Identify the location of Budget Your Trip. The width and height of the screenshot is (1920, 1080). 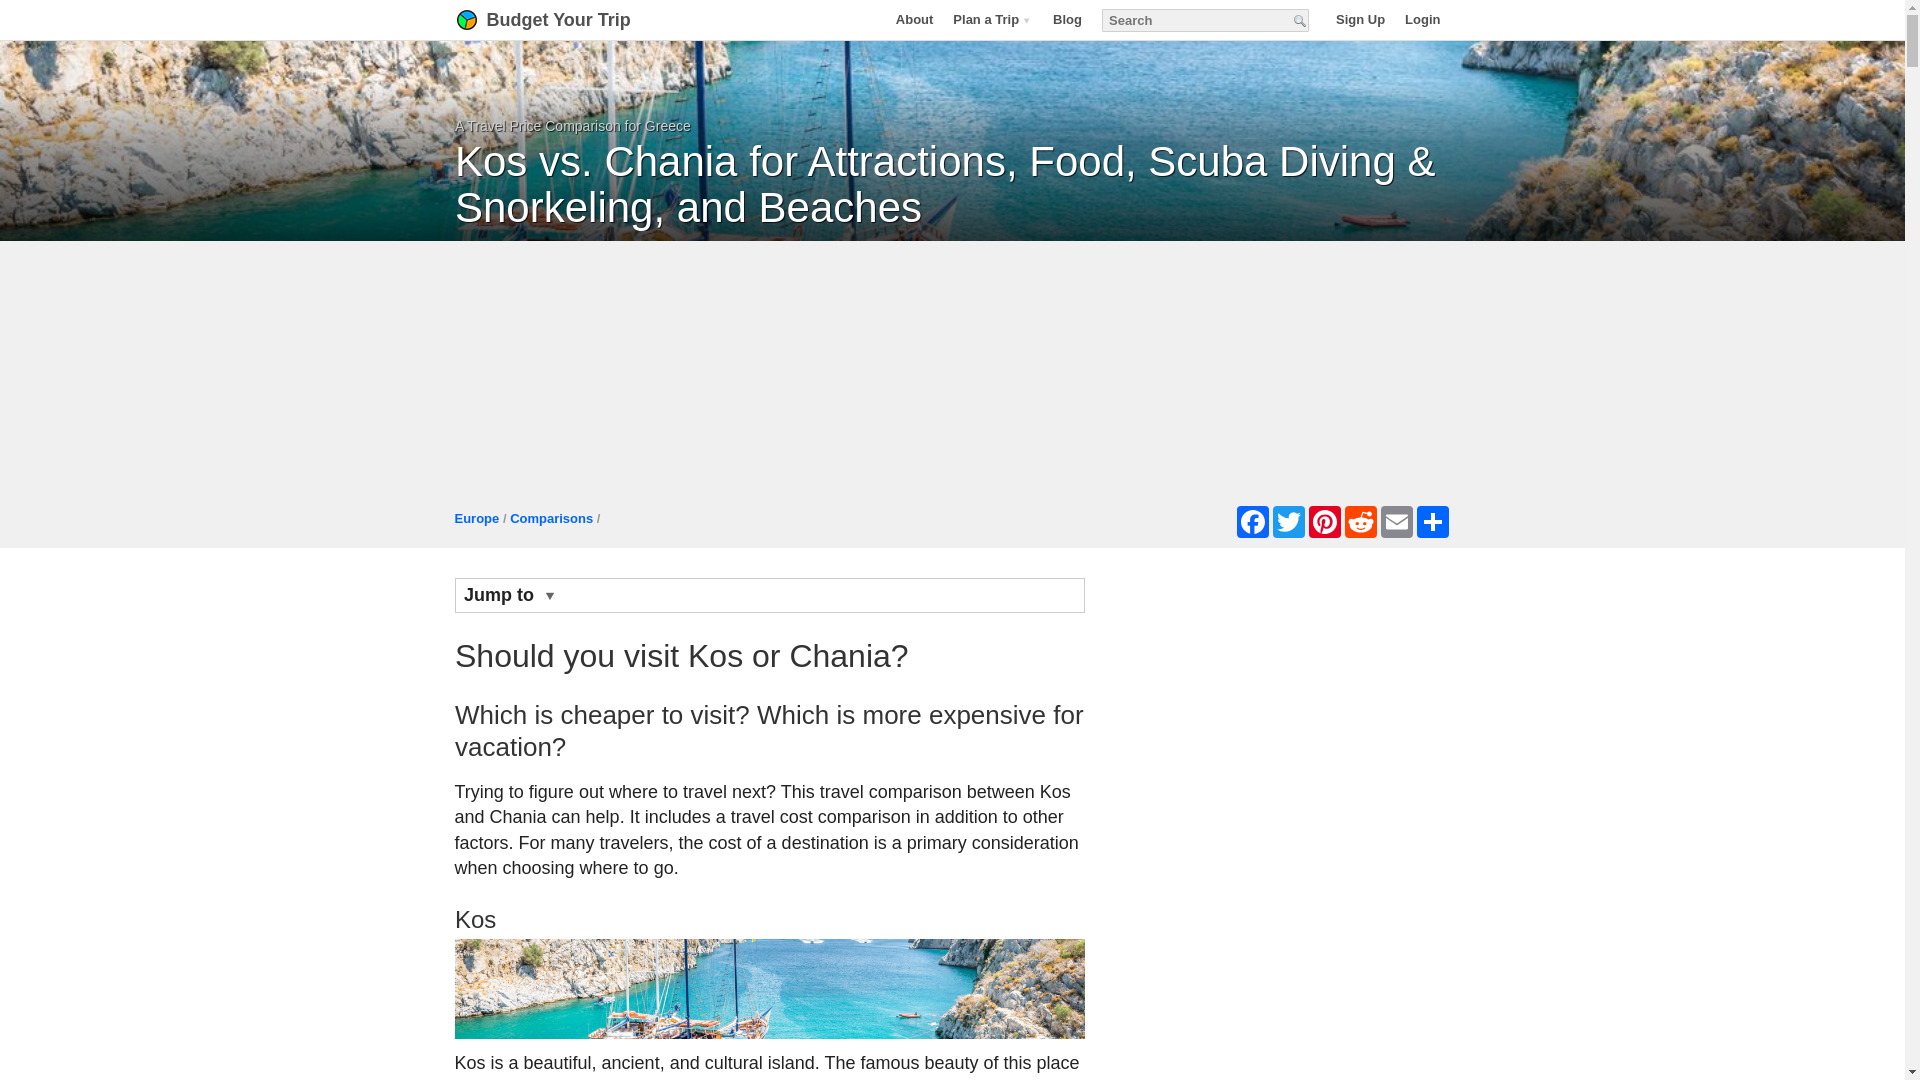
(569, 20).